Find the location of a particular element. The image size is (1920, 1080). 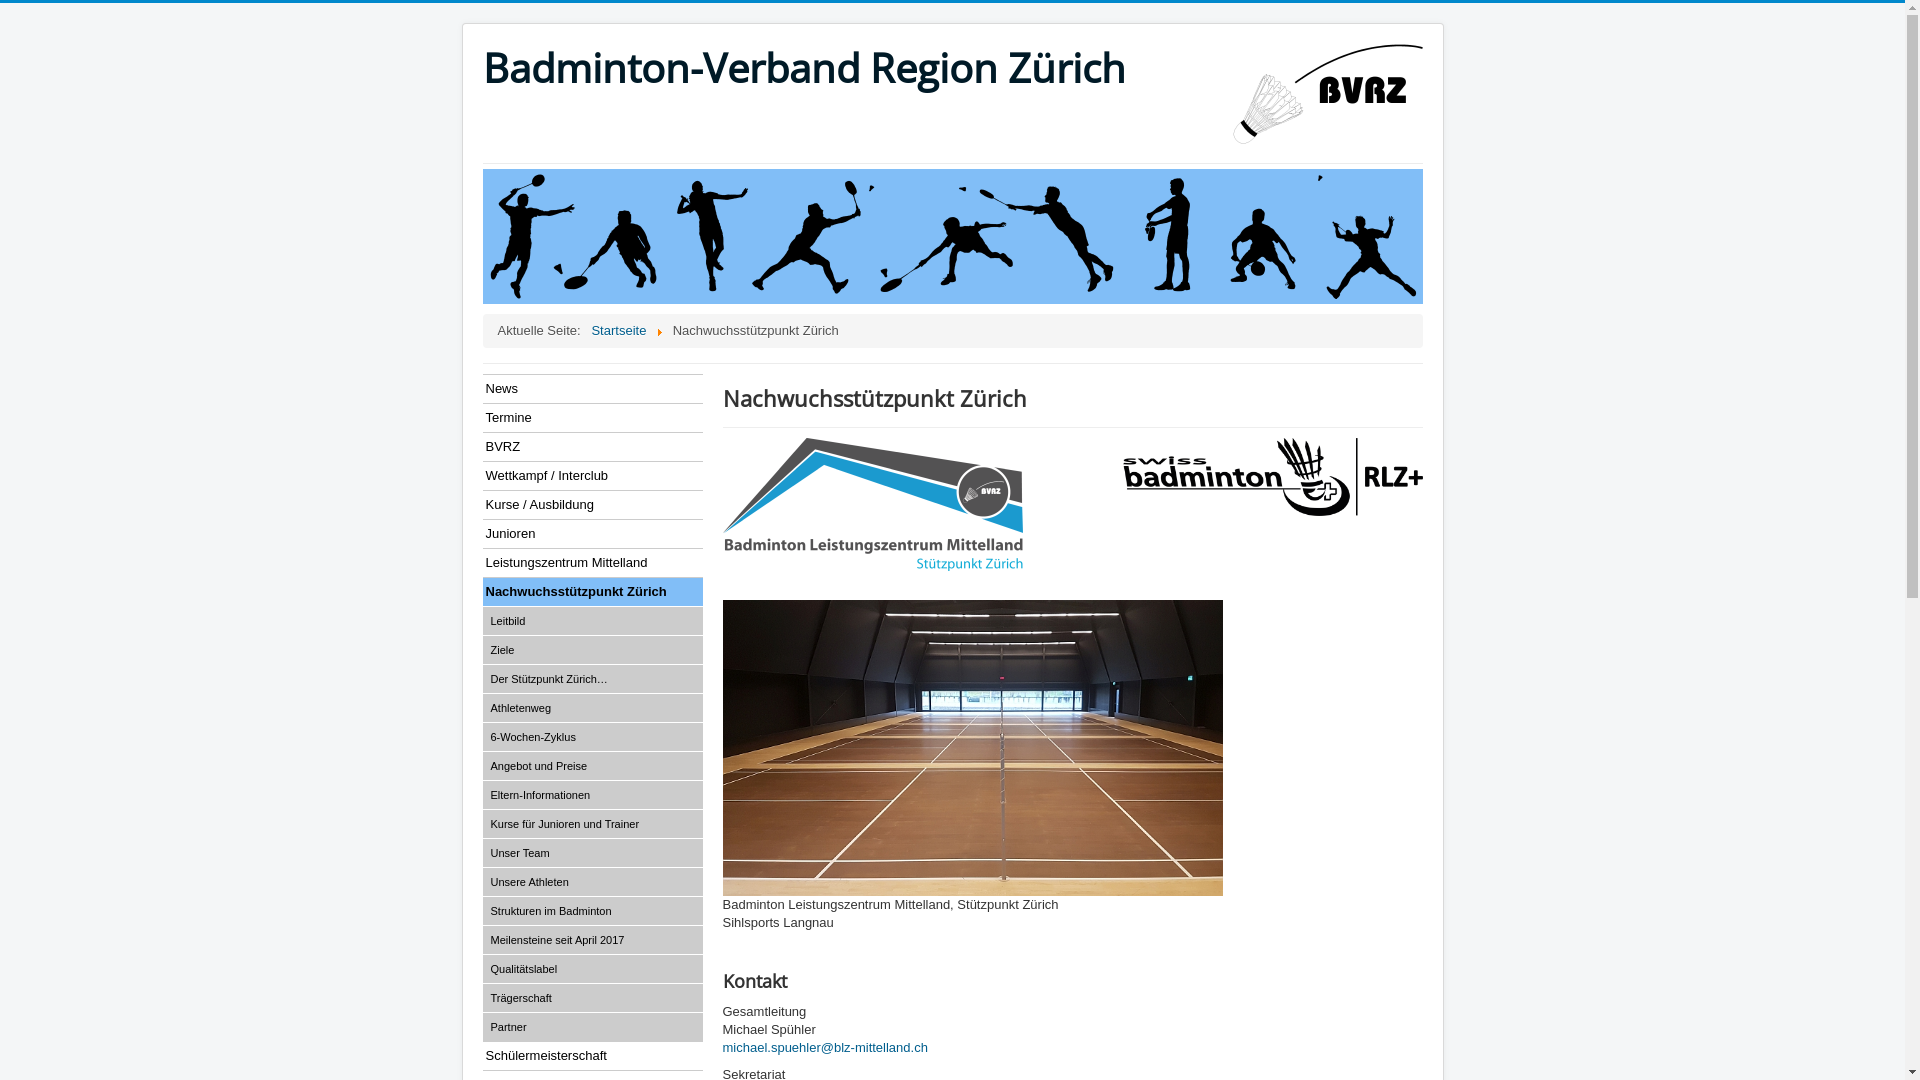

Partner is located at coordinates (592, 1026).